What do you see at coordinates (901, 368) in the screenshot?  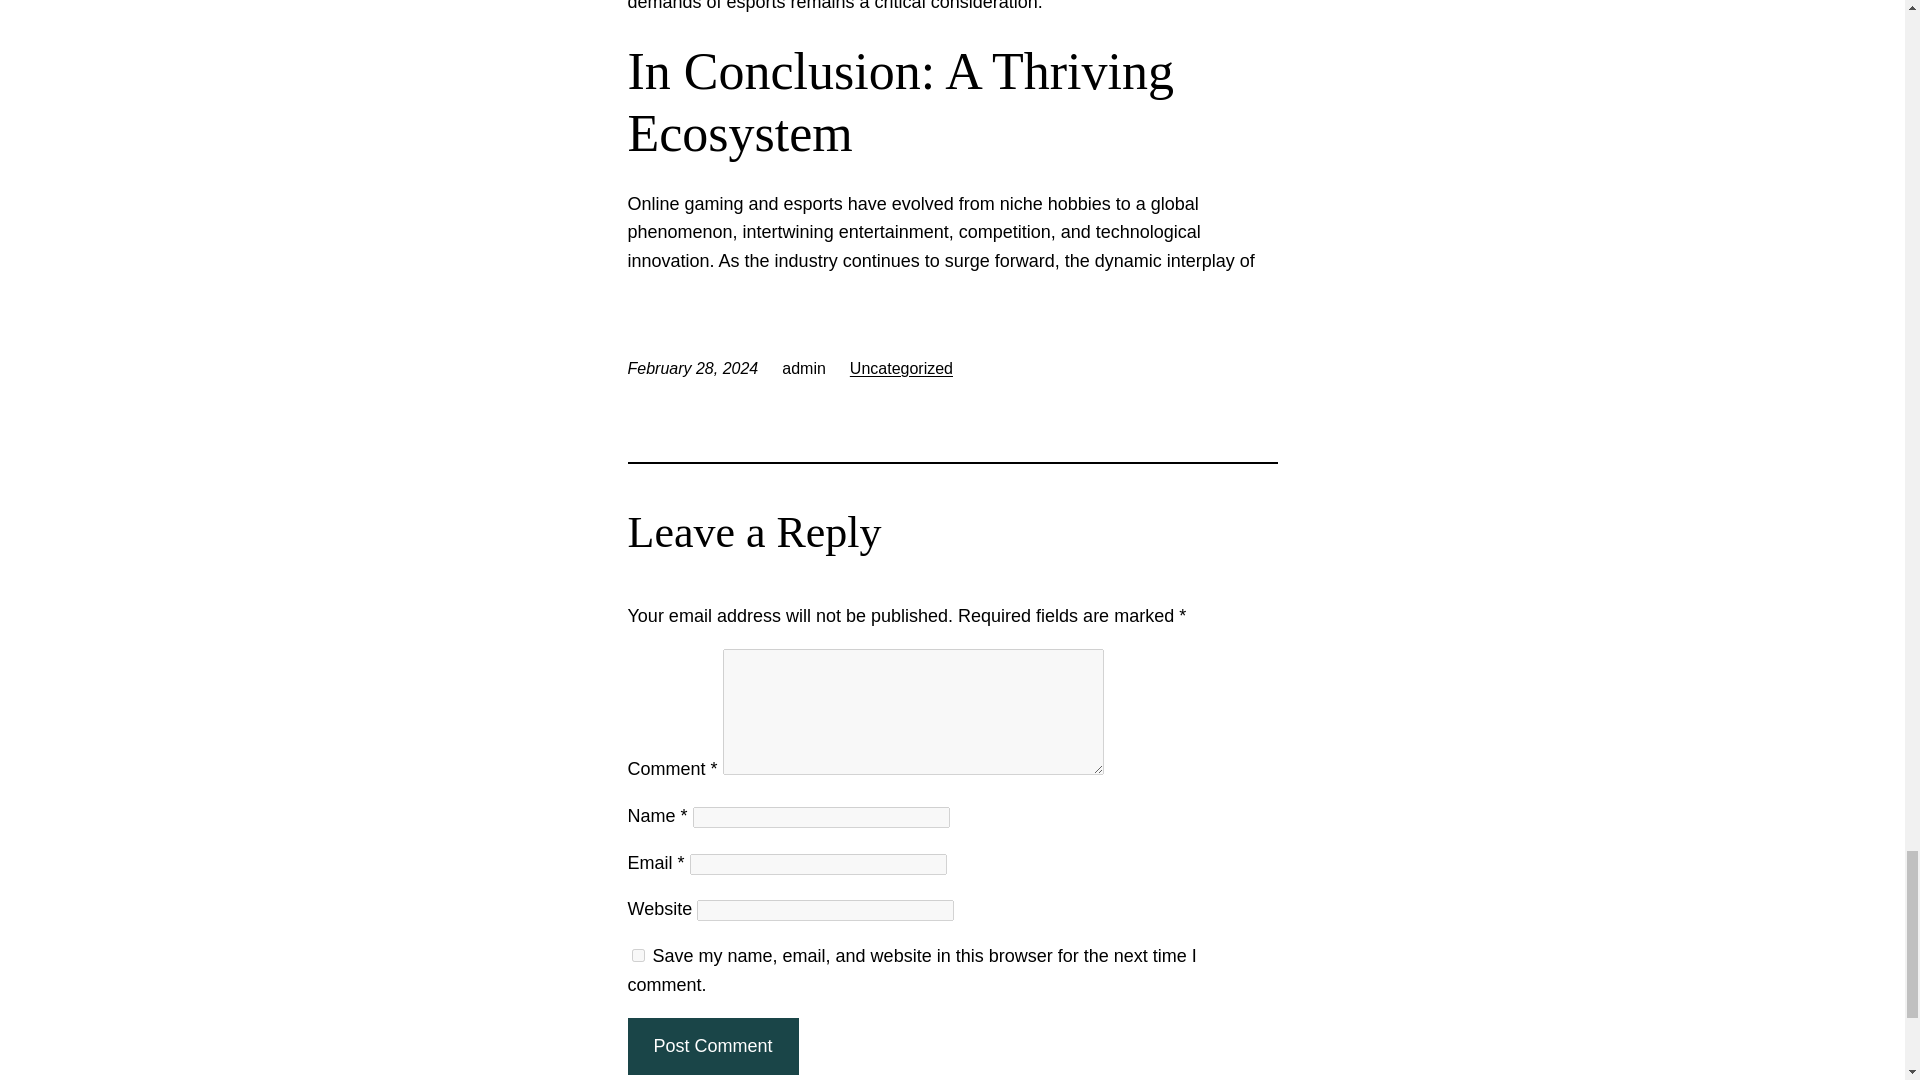 I see `Uncategorized` at bounding box center [901, 368].